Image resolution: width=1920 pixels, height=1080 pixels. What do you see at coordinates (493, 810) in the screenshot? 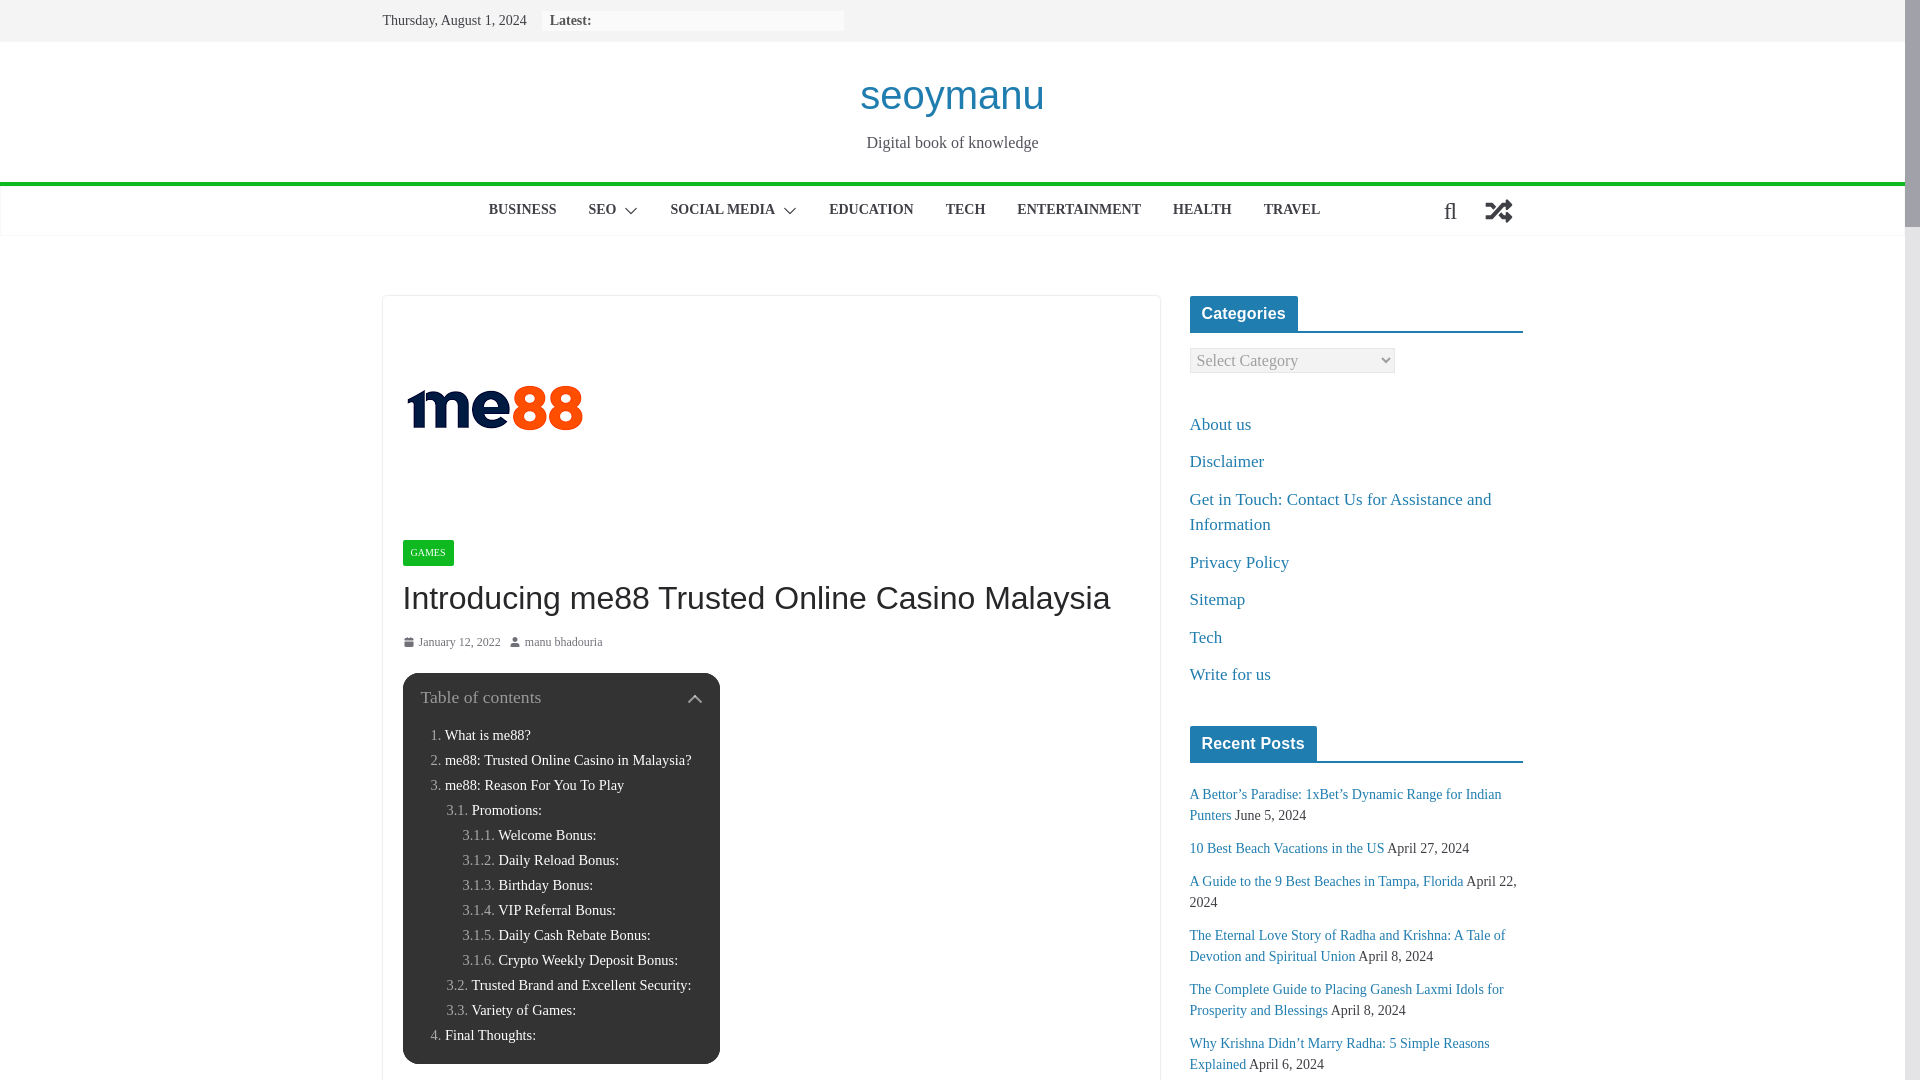
I see `Promotions:` at bounding box center [493, 810].